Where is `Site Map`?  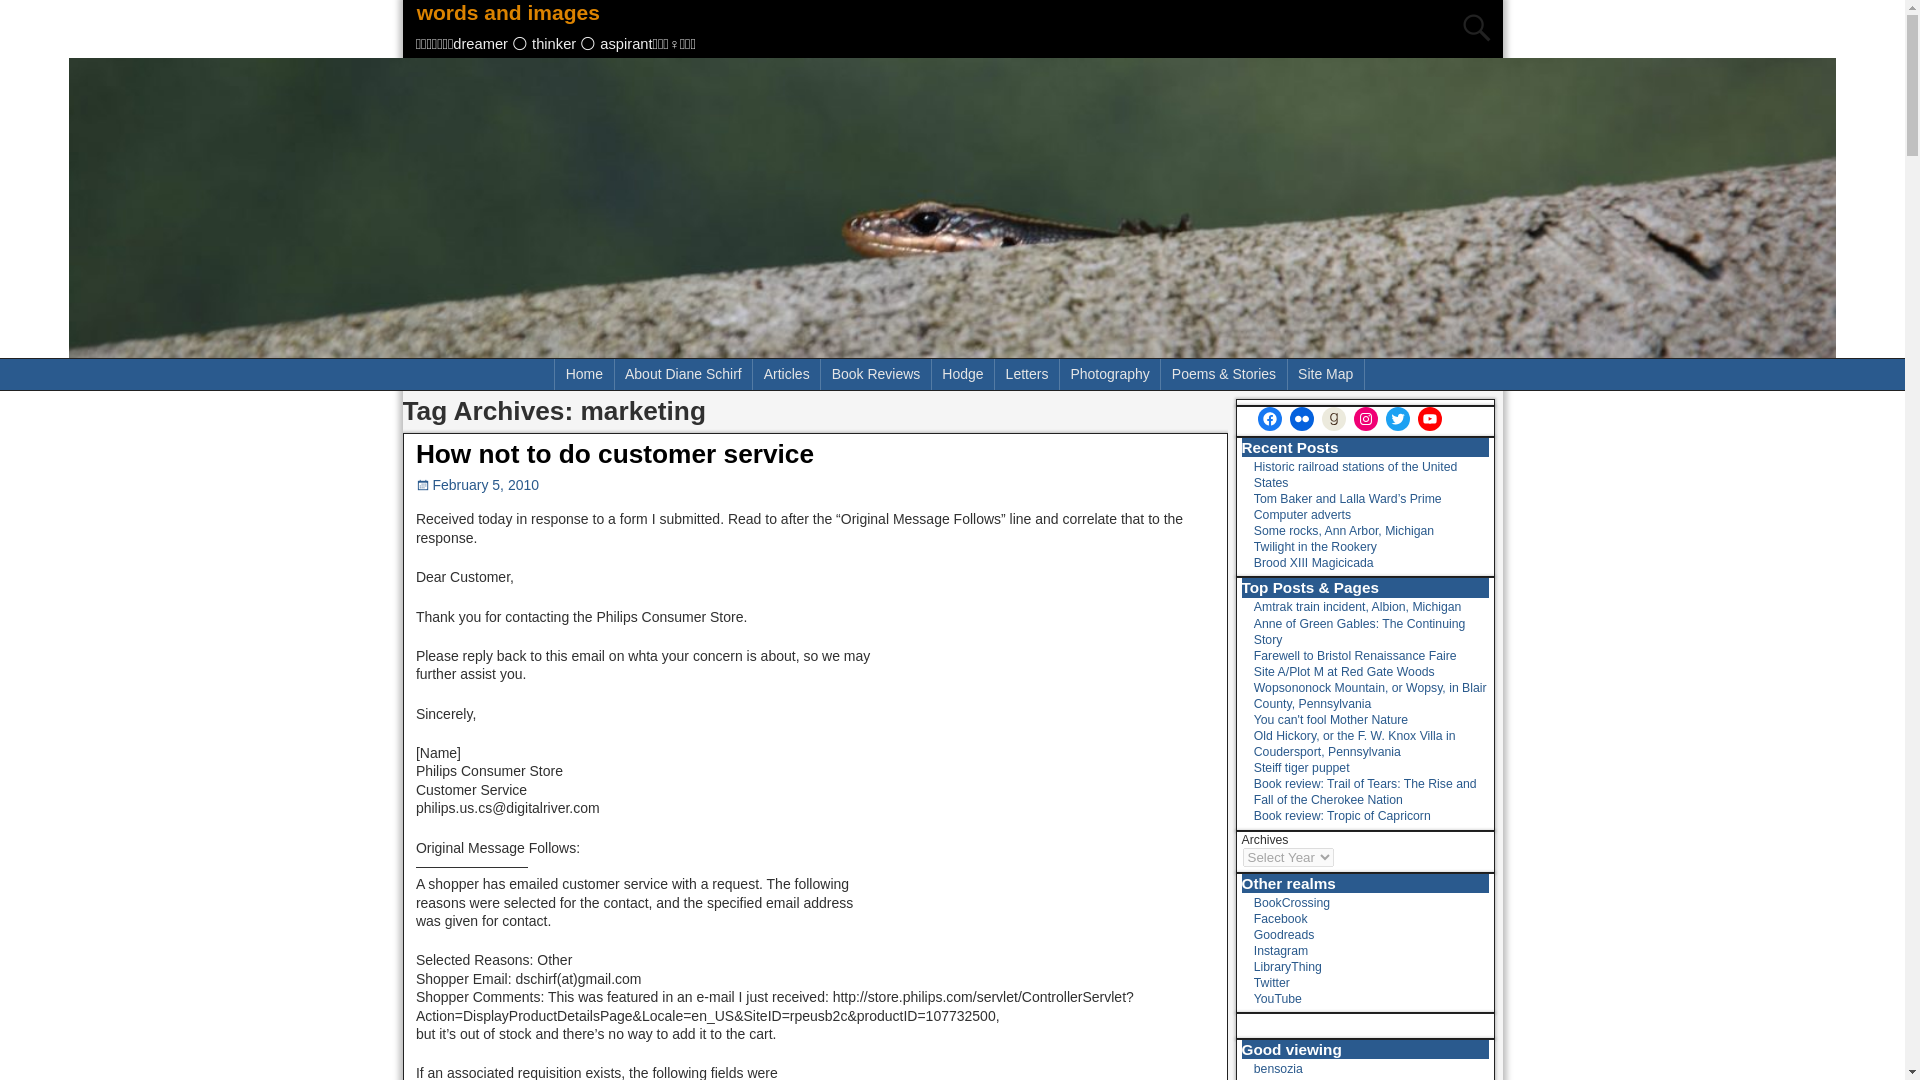
Site Map is located at coordinates (1326, 374).